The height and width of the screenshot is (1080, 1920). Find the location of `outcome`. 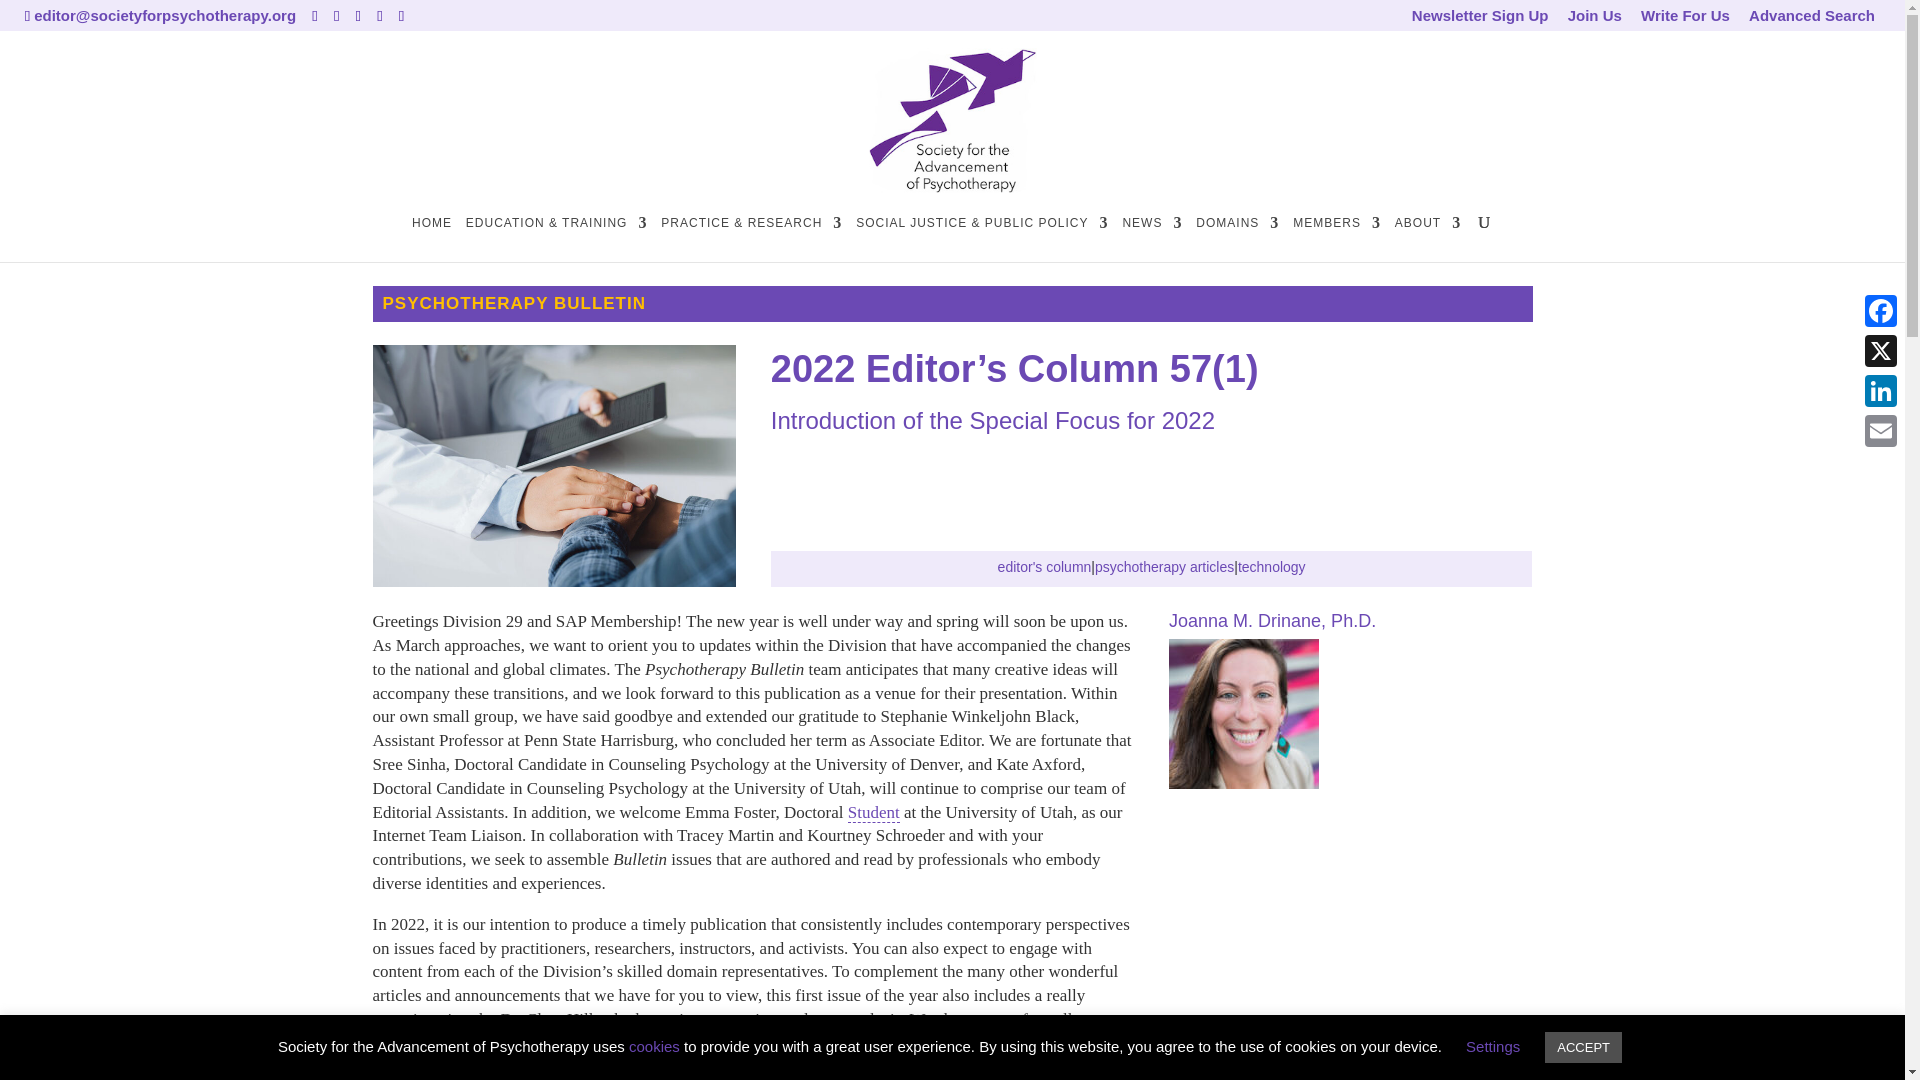

outcome is located at coordinates (938, 1068).